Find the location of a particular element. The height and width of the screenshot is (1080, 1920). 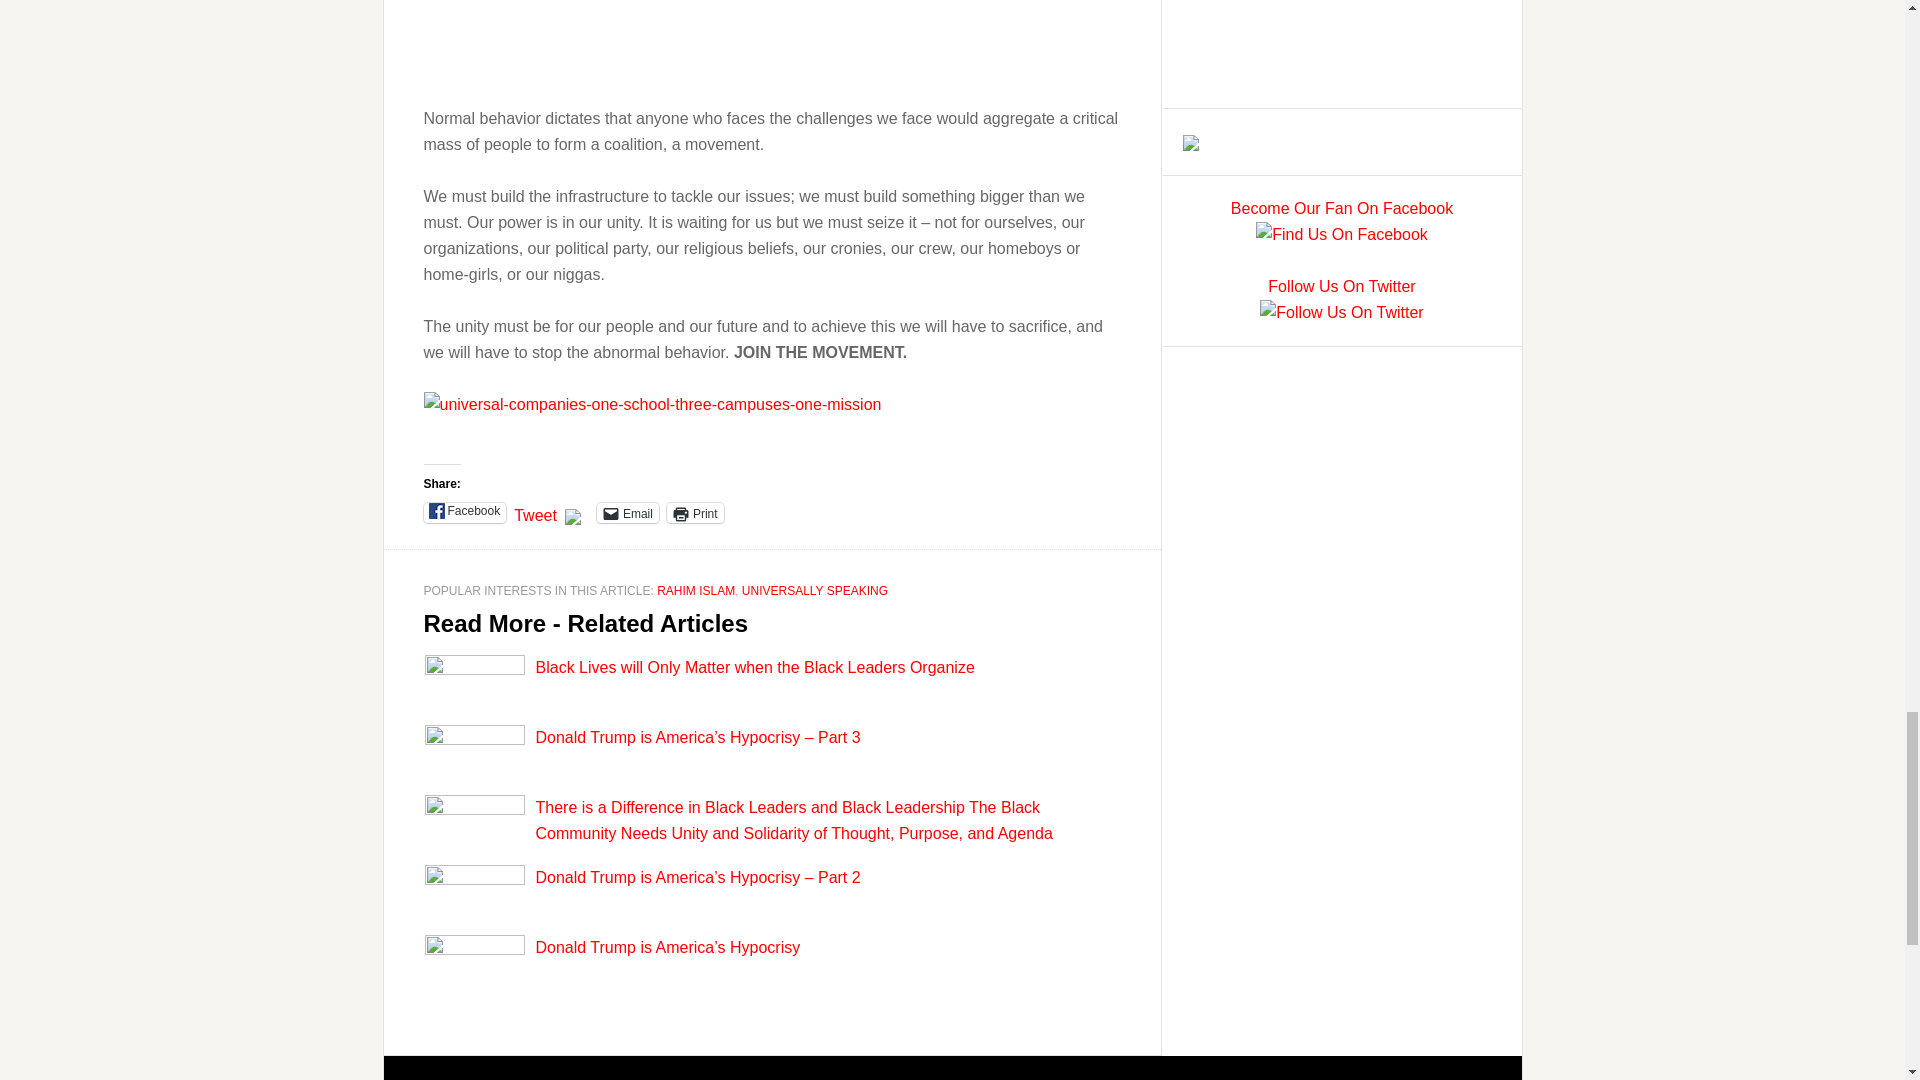

Click to share on Facebook is located at coordinates (465, 512).